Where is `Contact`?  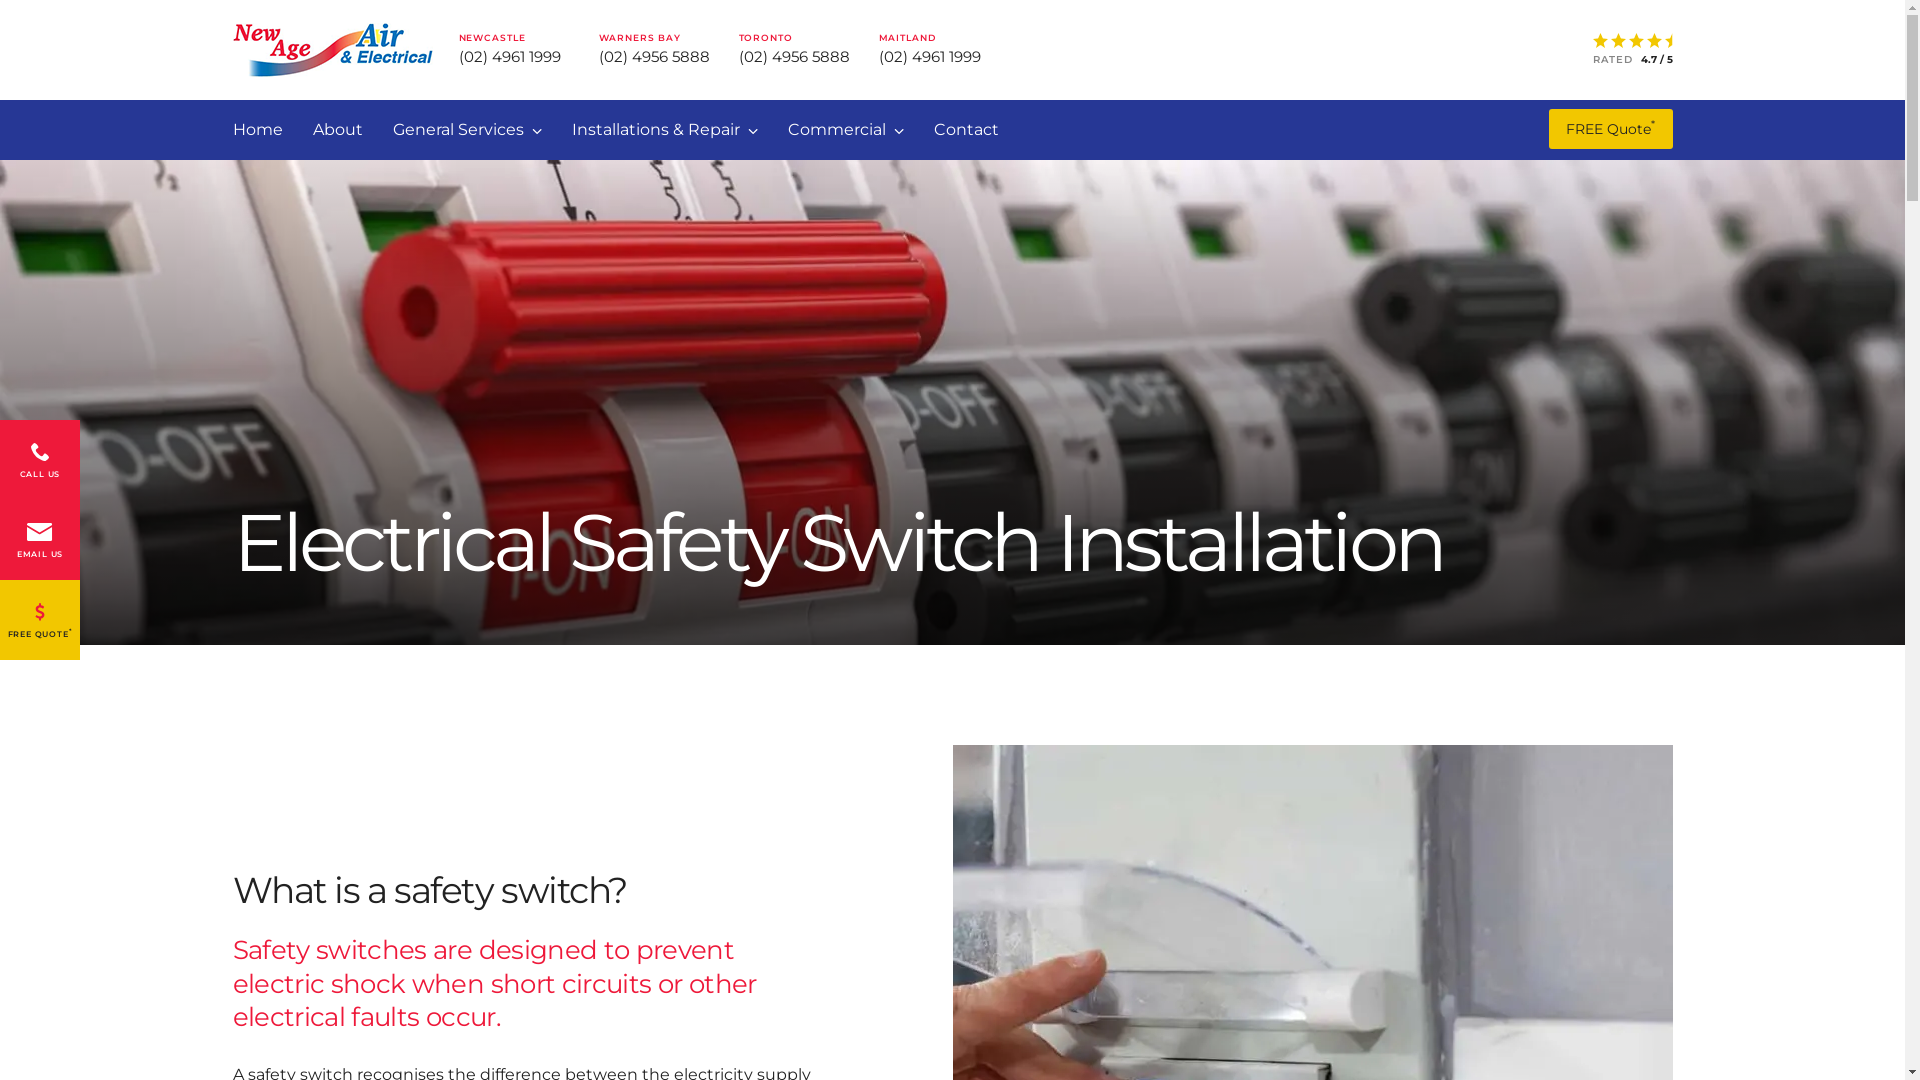 Contact is located at coordinates (966, 130).